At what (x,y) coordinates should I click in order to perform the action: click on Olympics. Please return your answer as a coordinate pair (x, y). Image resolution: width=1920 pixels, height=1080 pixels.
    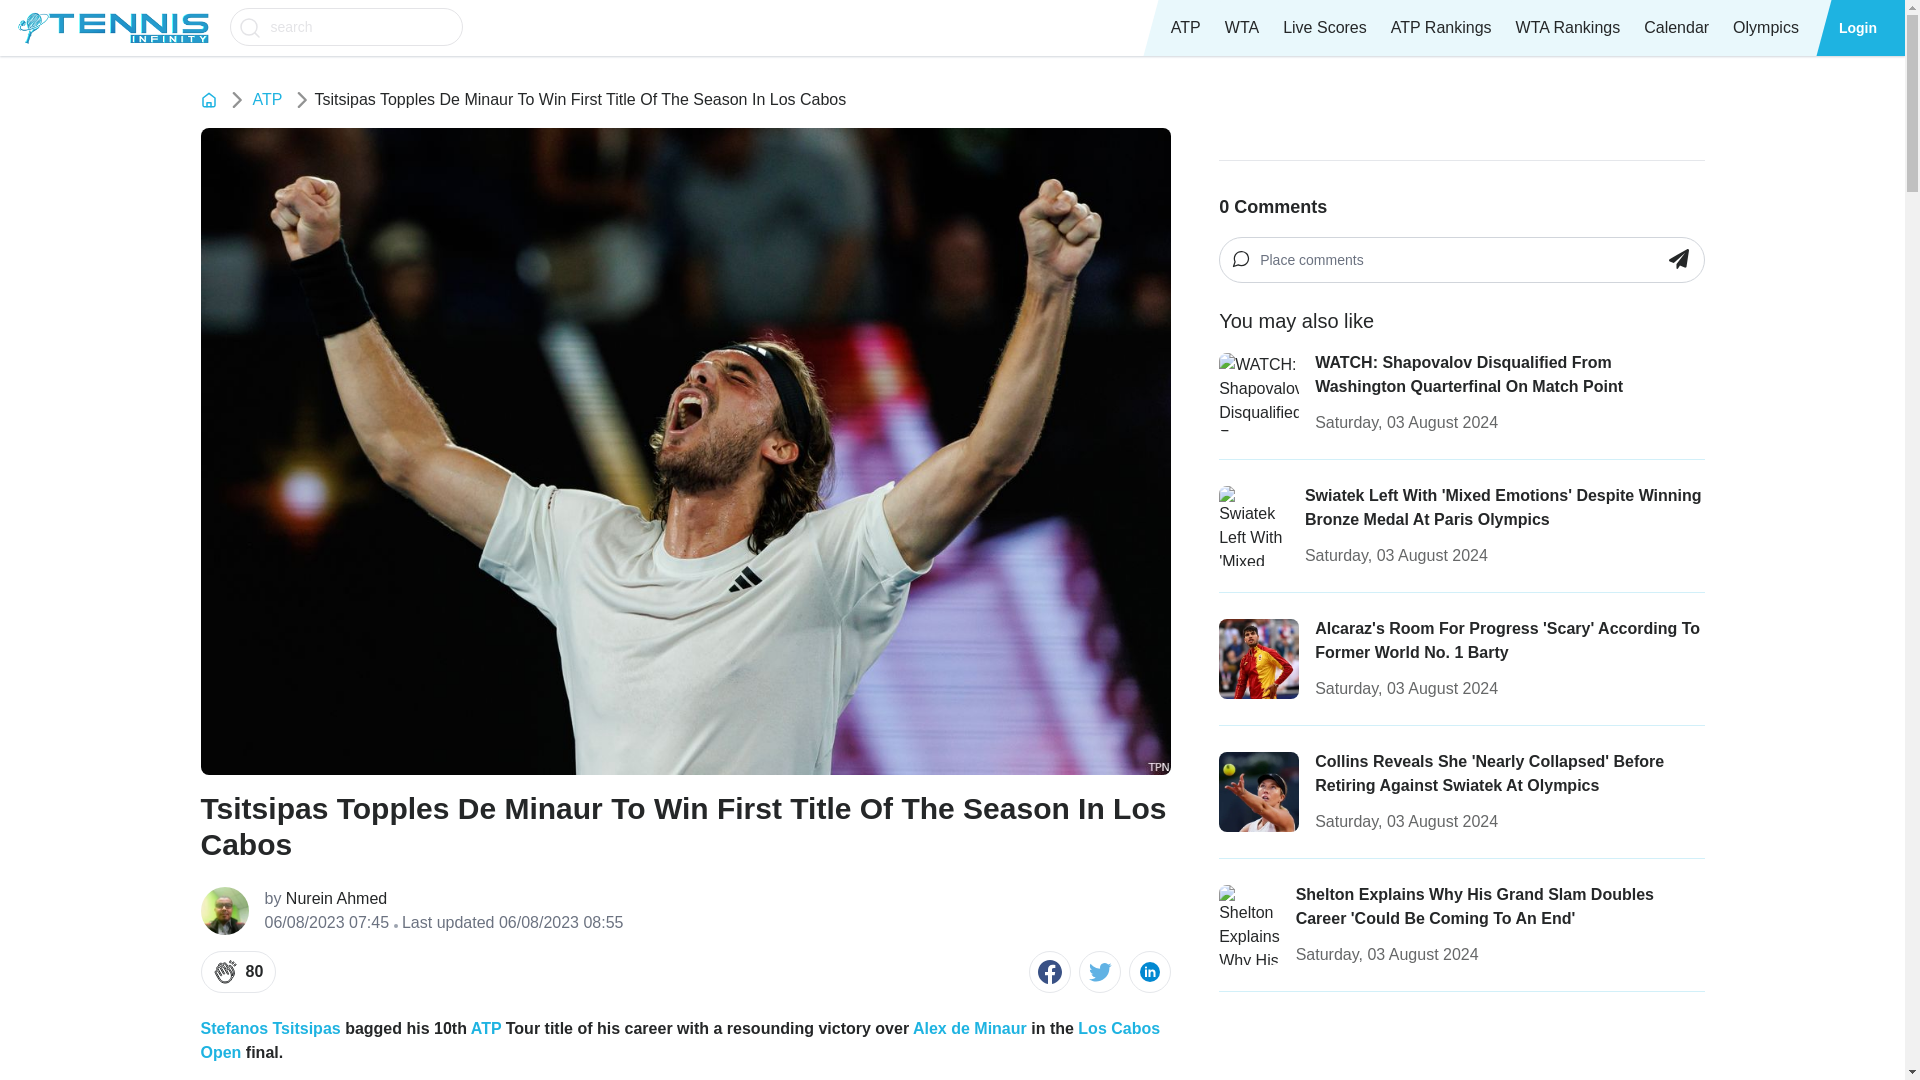
    Looking at the image, I should click on (1765, 28).